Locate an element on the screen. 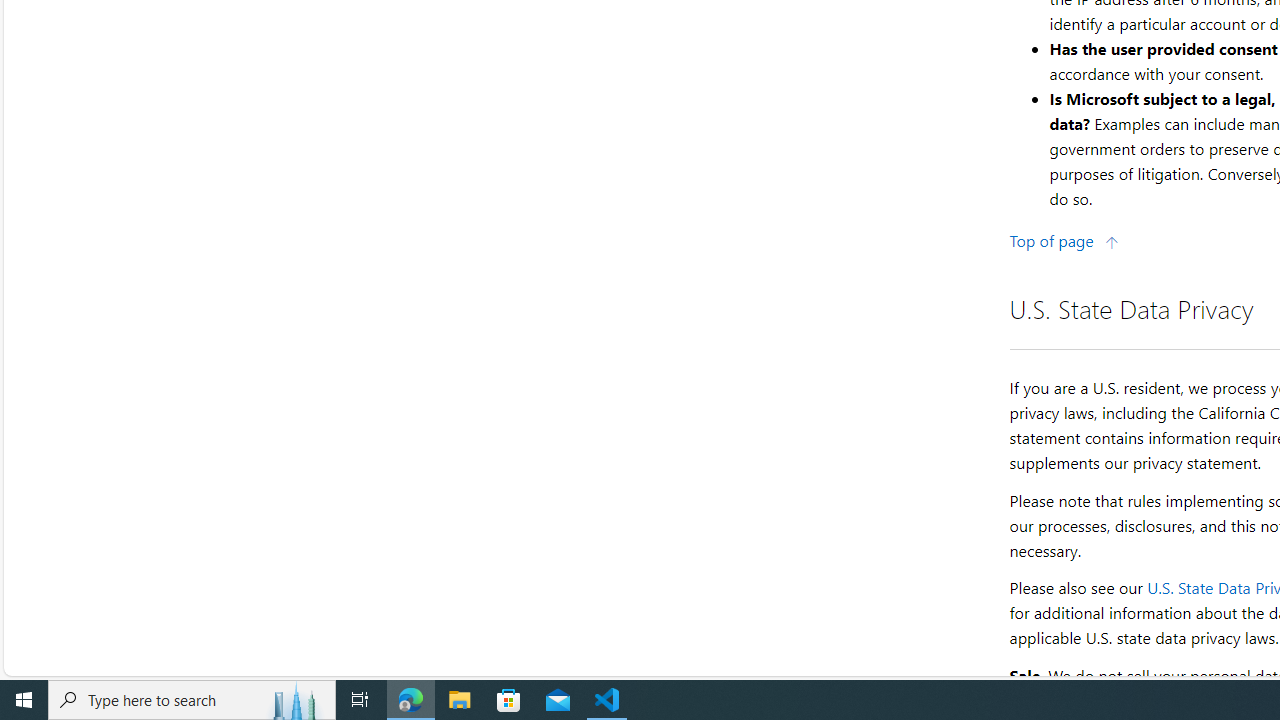 Image resolution: width=1280 pixels, height=720 pixels. Top of page is located at coordinates (1064, 240).